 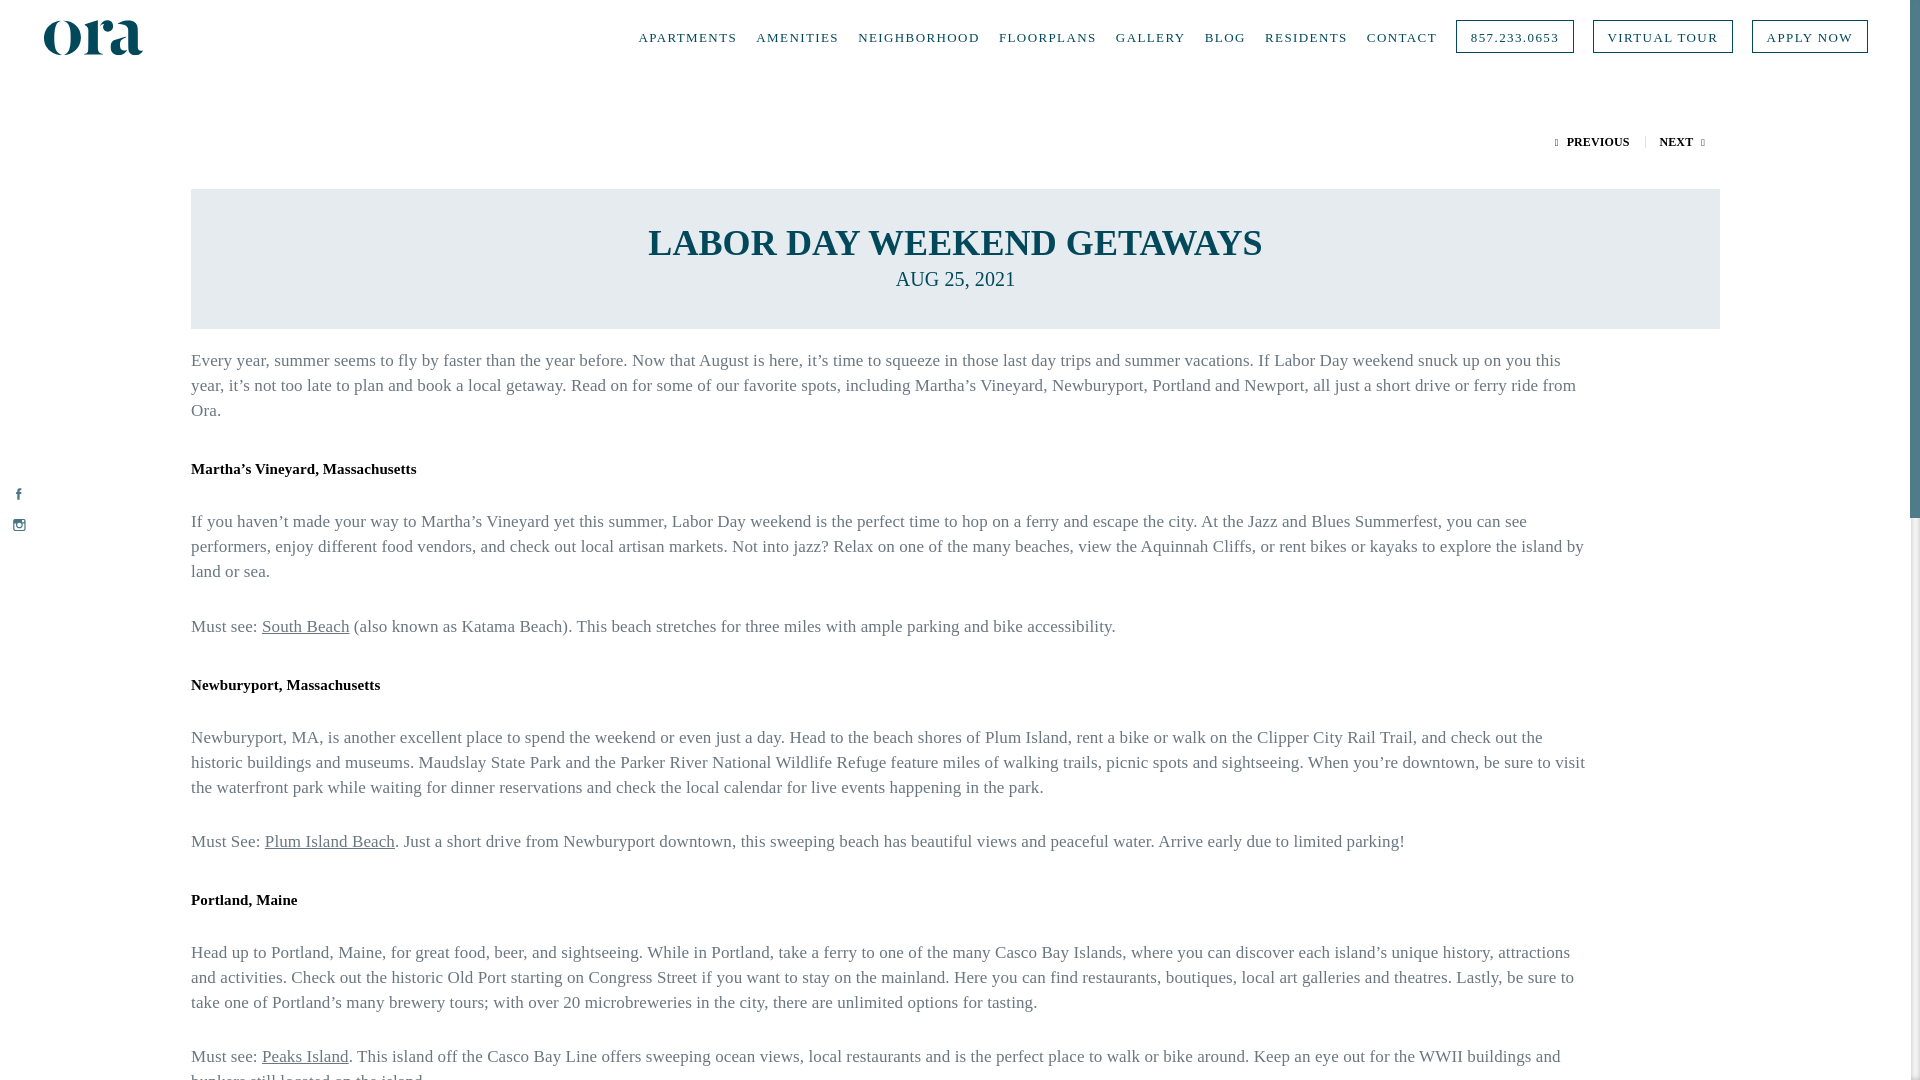 I want to click on ORA Offers World-Class Apartment Amenities to Boston Seaport, so click(x=798, y=37).